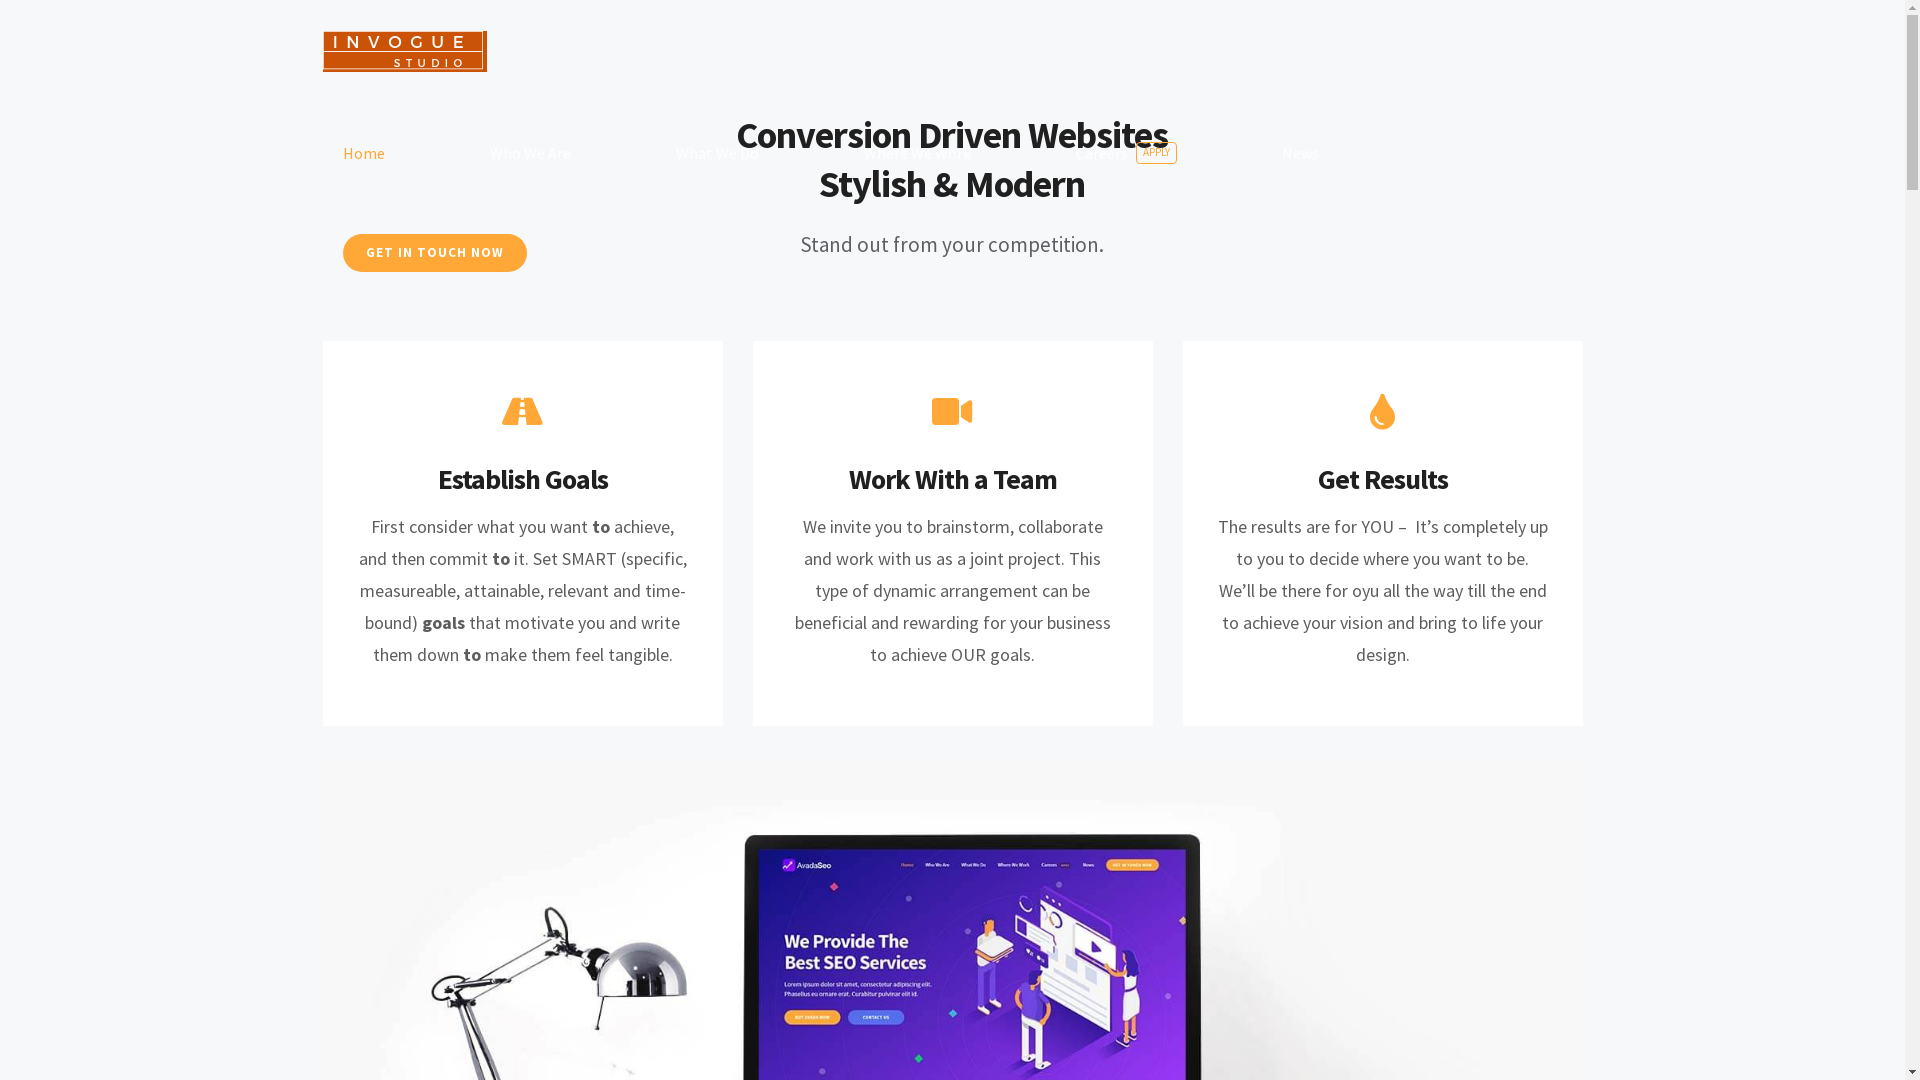  Describe the element at coordinates (918, 153) in the screenshot. I see `Where We Work` at that location.